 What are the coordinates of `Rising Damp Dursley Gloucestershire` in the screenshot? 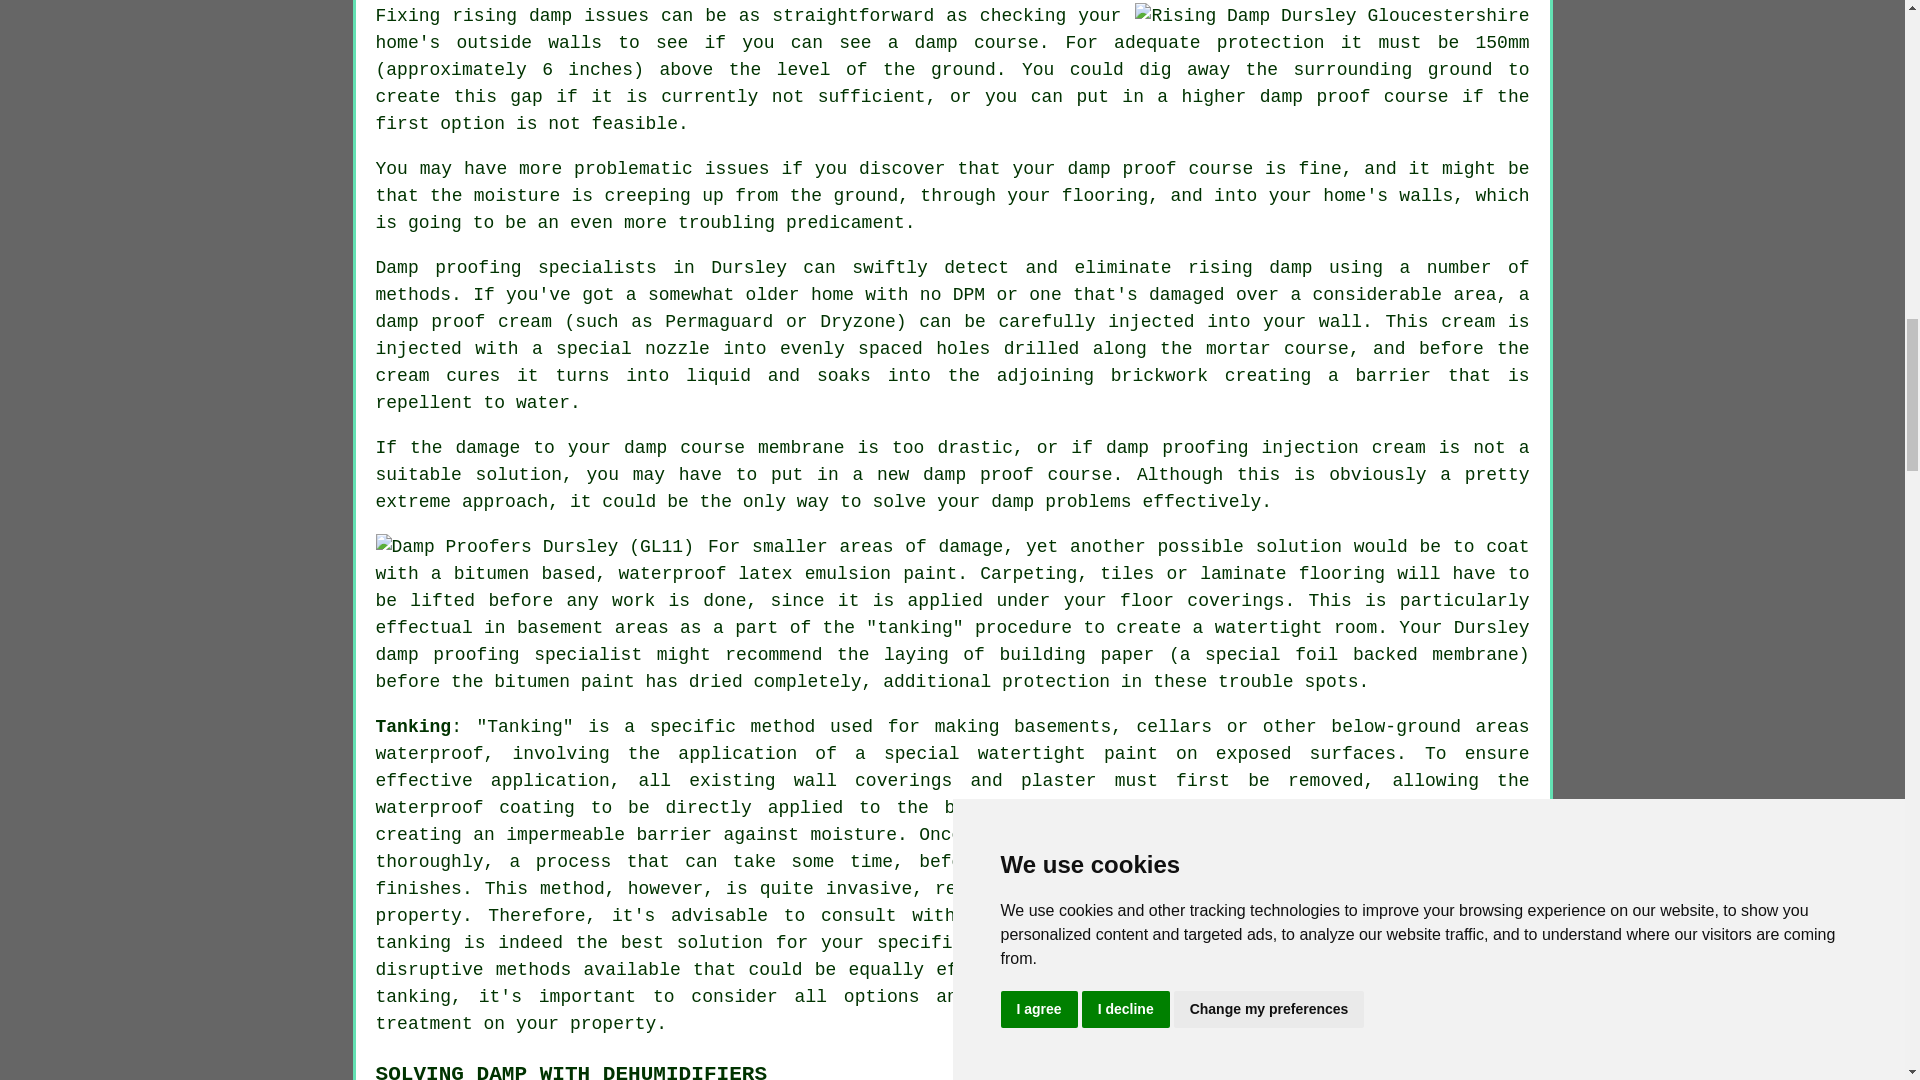 It's located at (1331, 16).